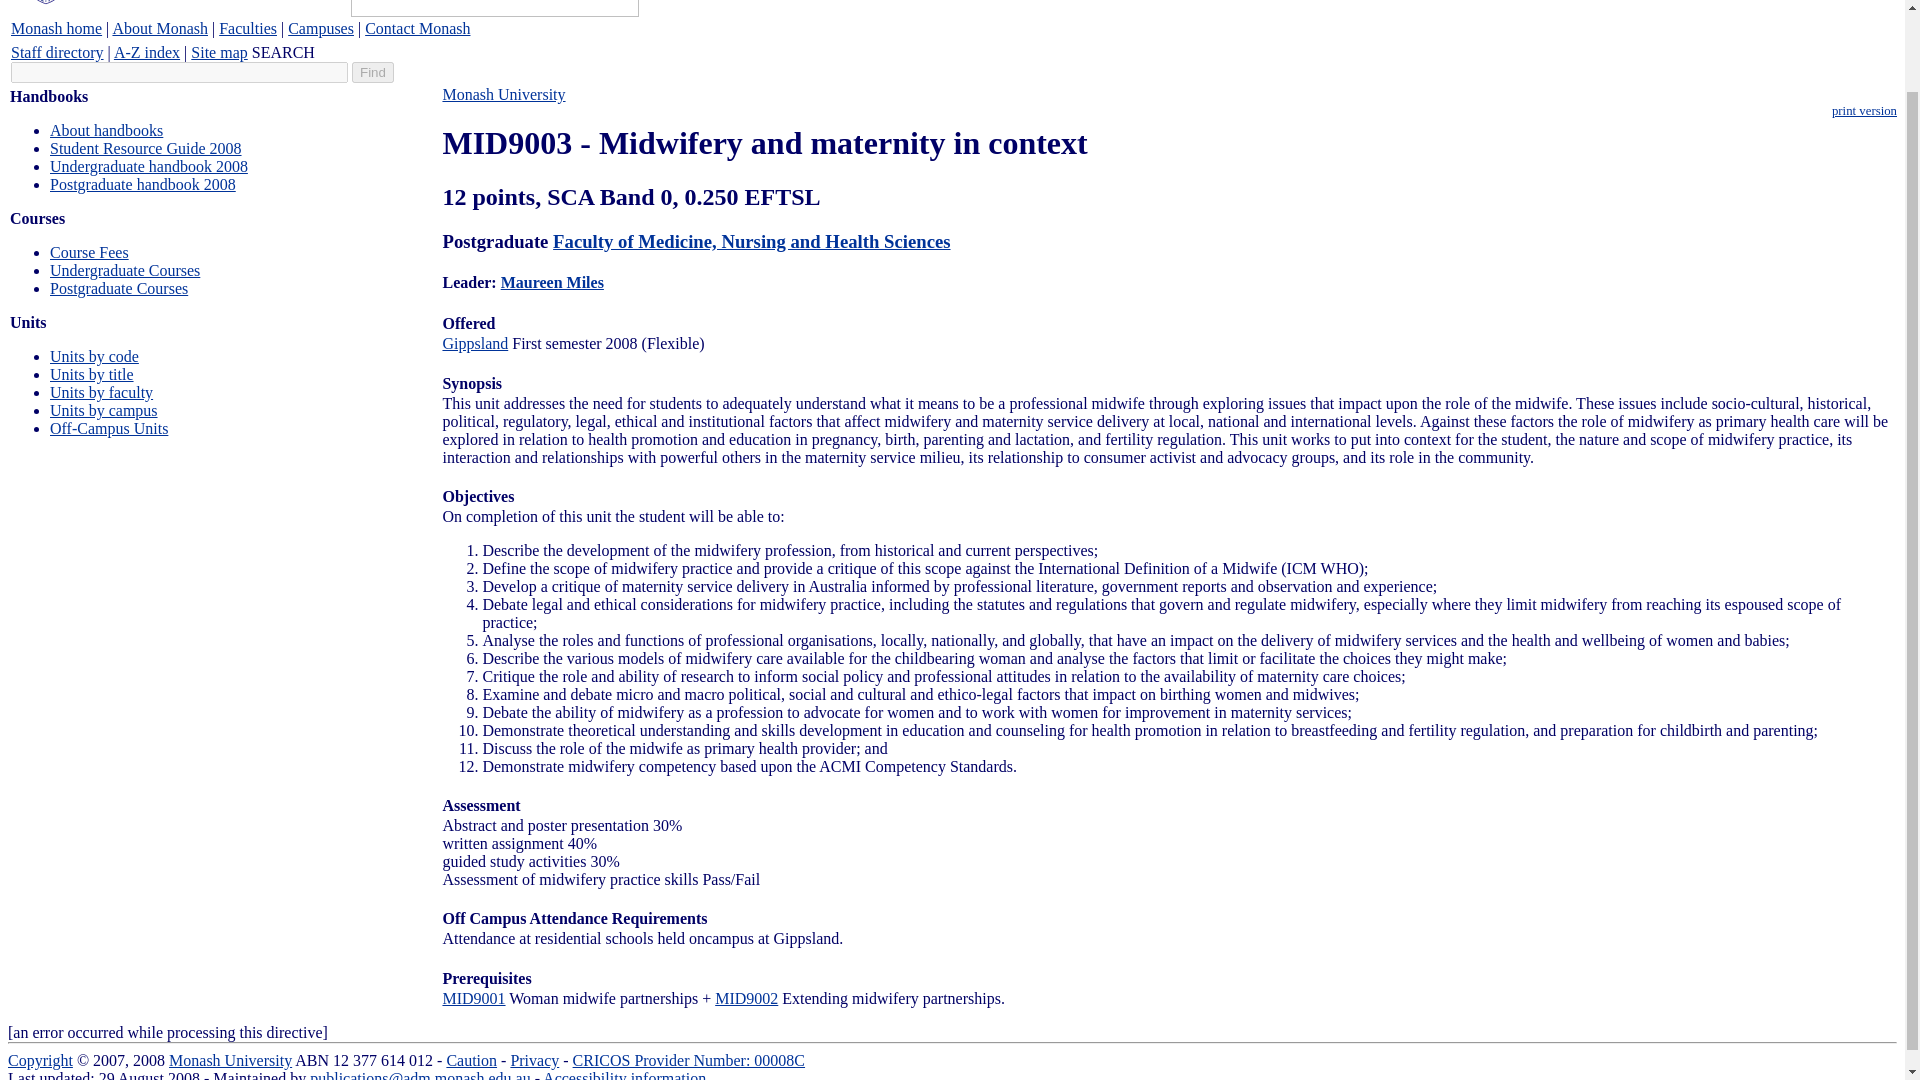 The width and height of the screenshot is (1920, 1080). I want to click on Copyright, so click(40, 1060).